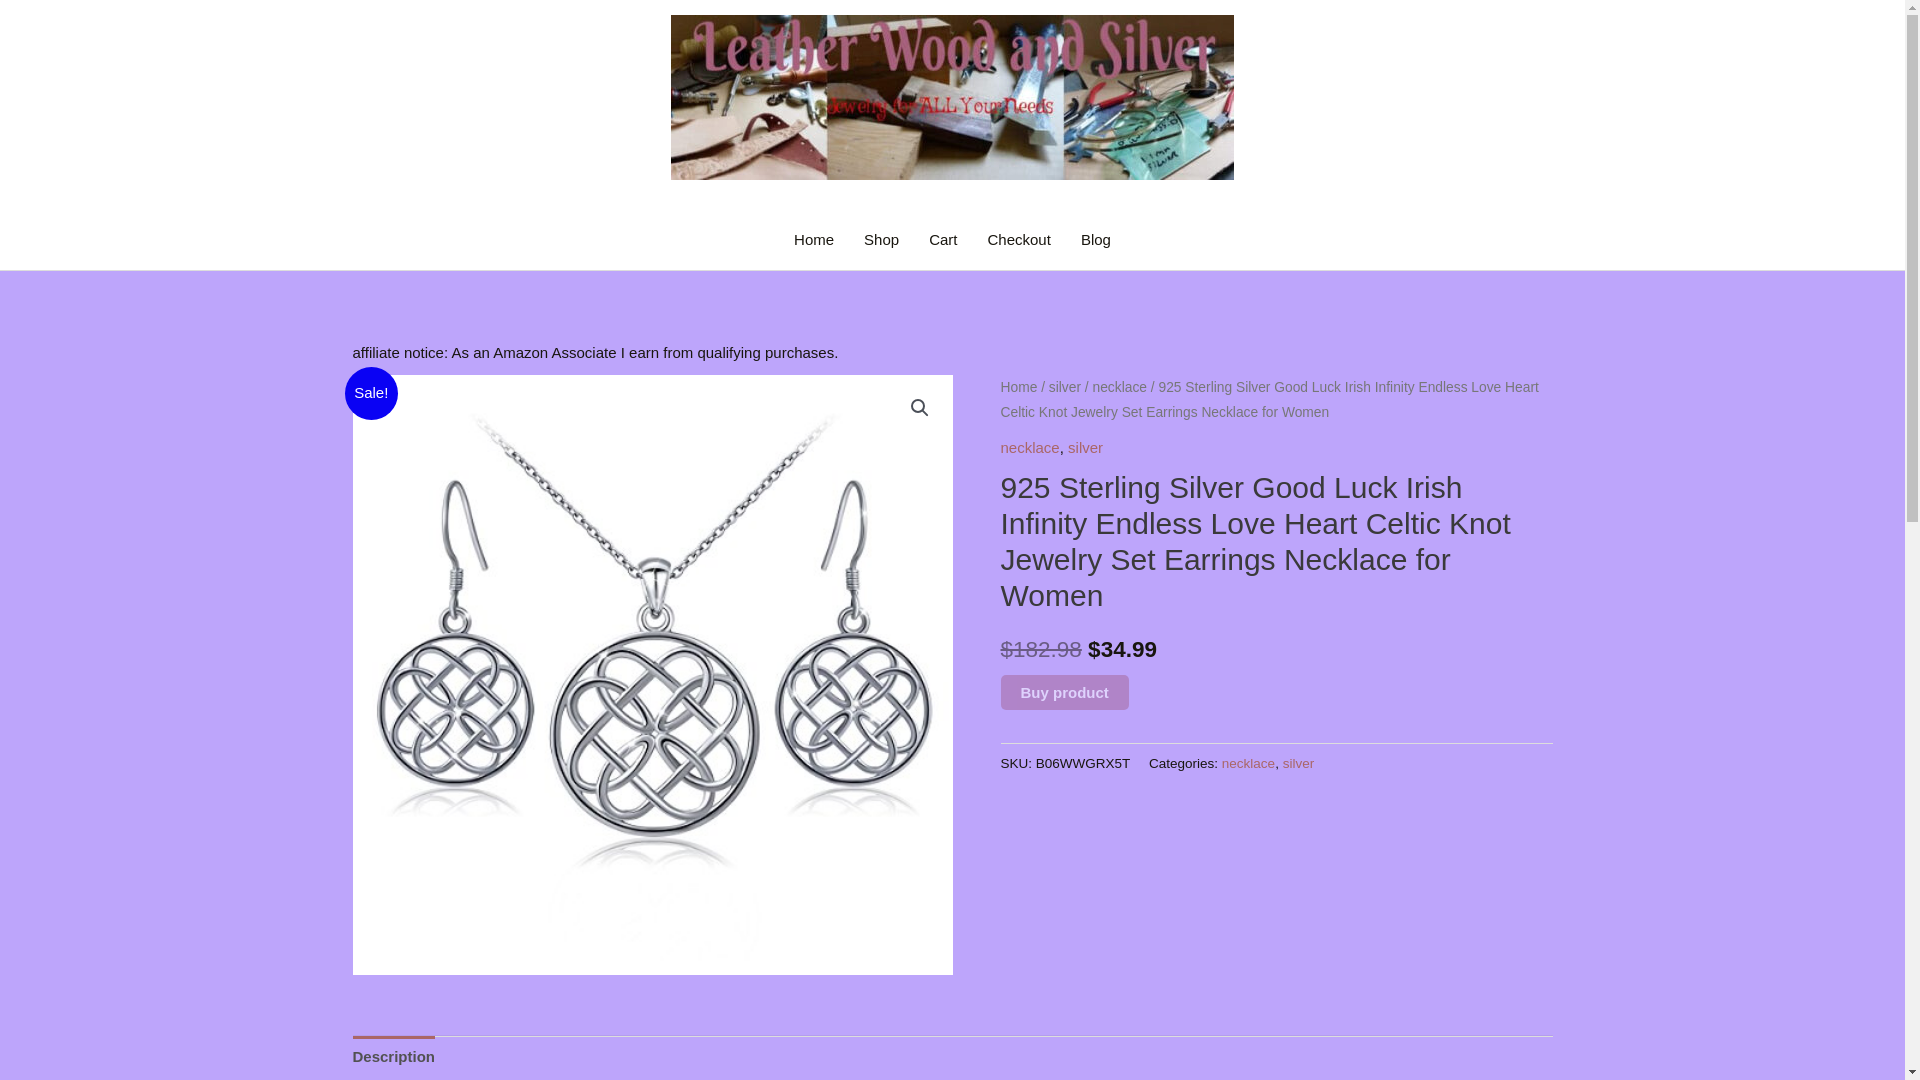 The height and width of the screenshot is (1080, 1920). Describe the element at coordinates (1119, 388) in the screenshot. I see `necklace` at that location.